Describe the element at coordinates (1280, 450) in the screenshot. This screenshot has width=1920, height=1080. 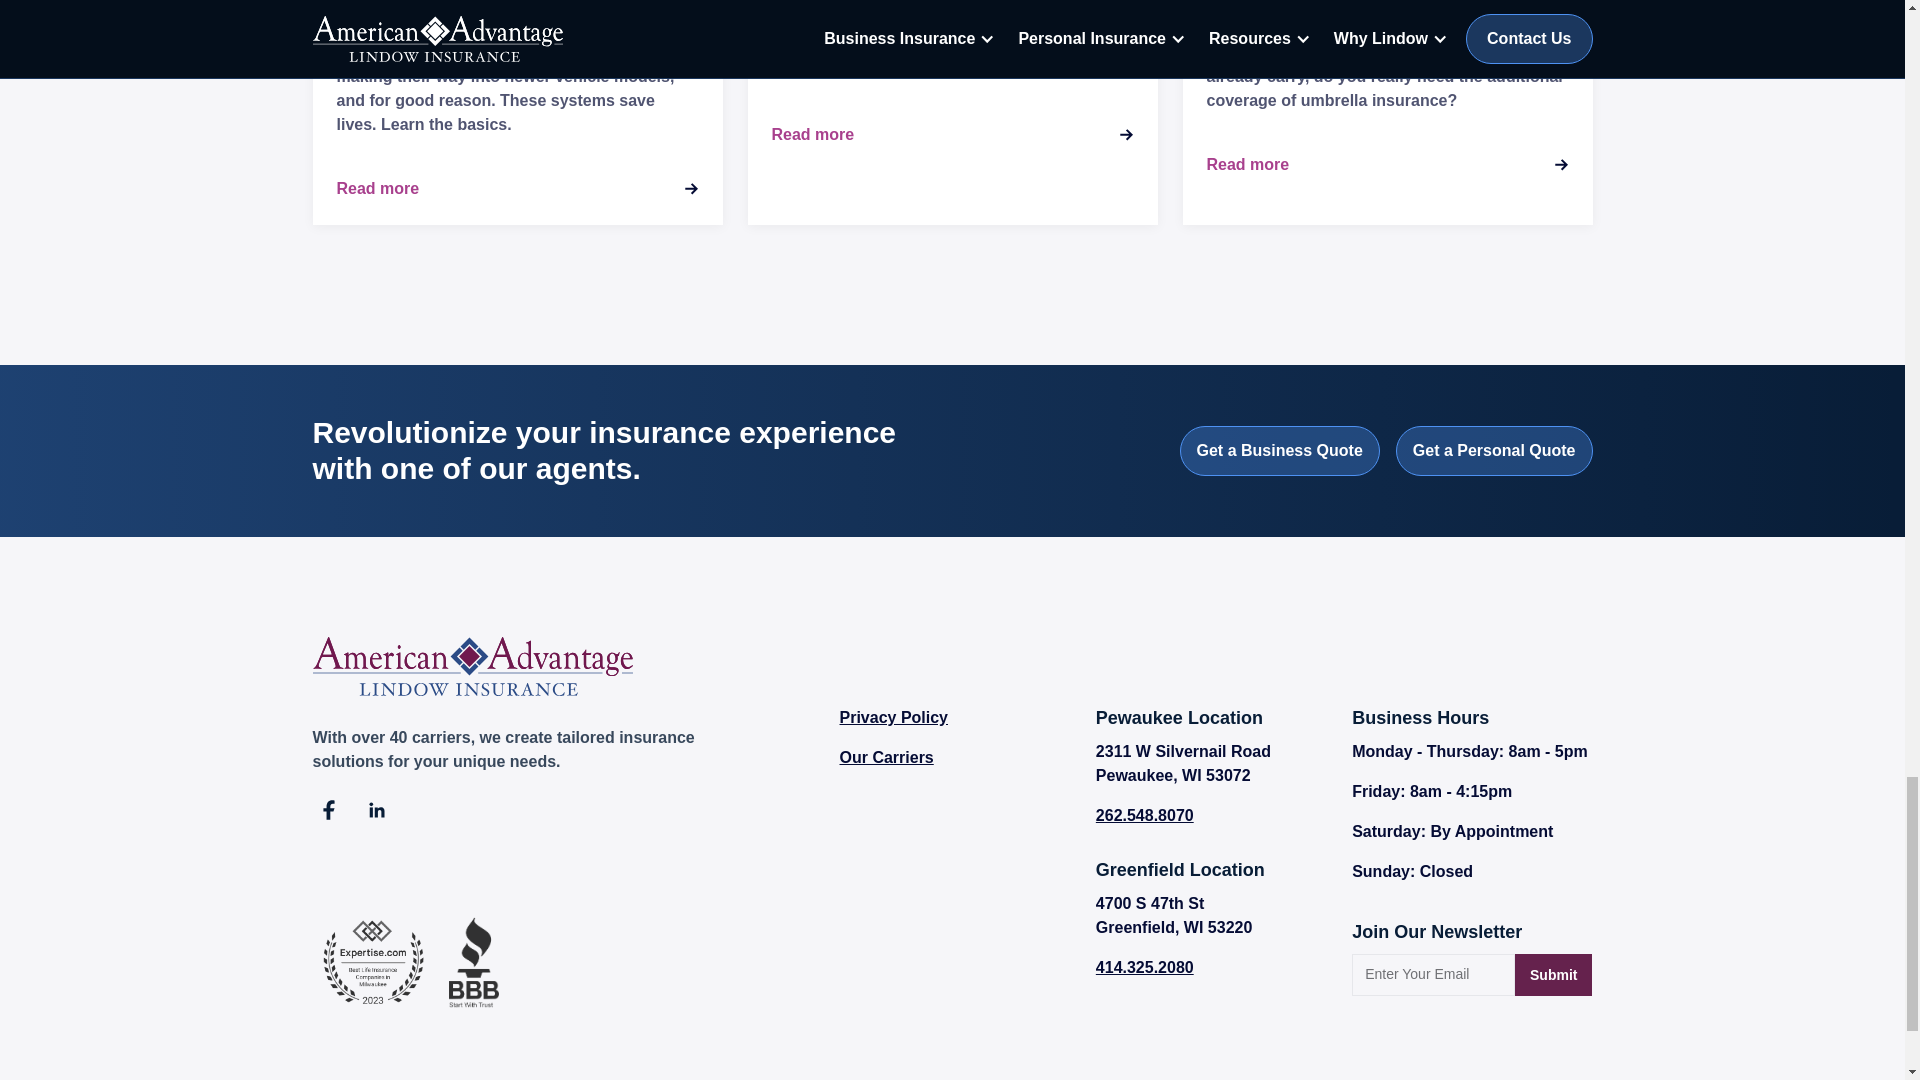
I see `Get a Personal Quote` at that location.